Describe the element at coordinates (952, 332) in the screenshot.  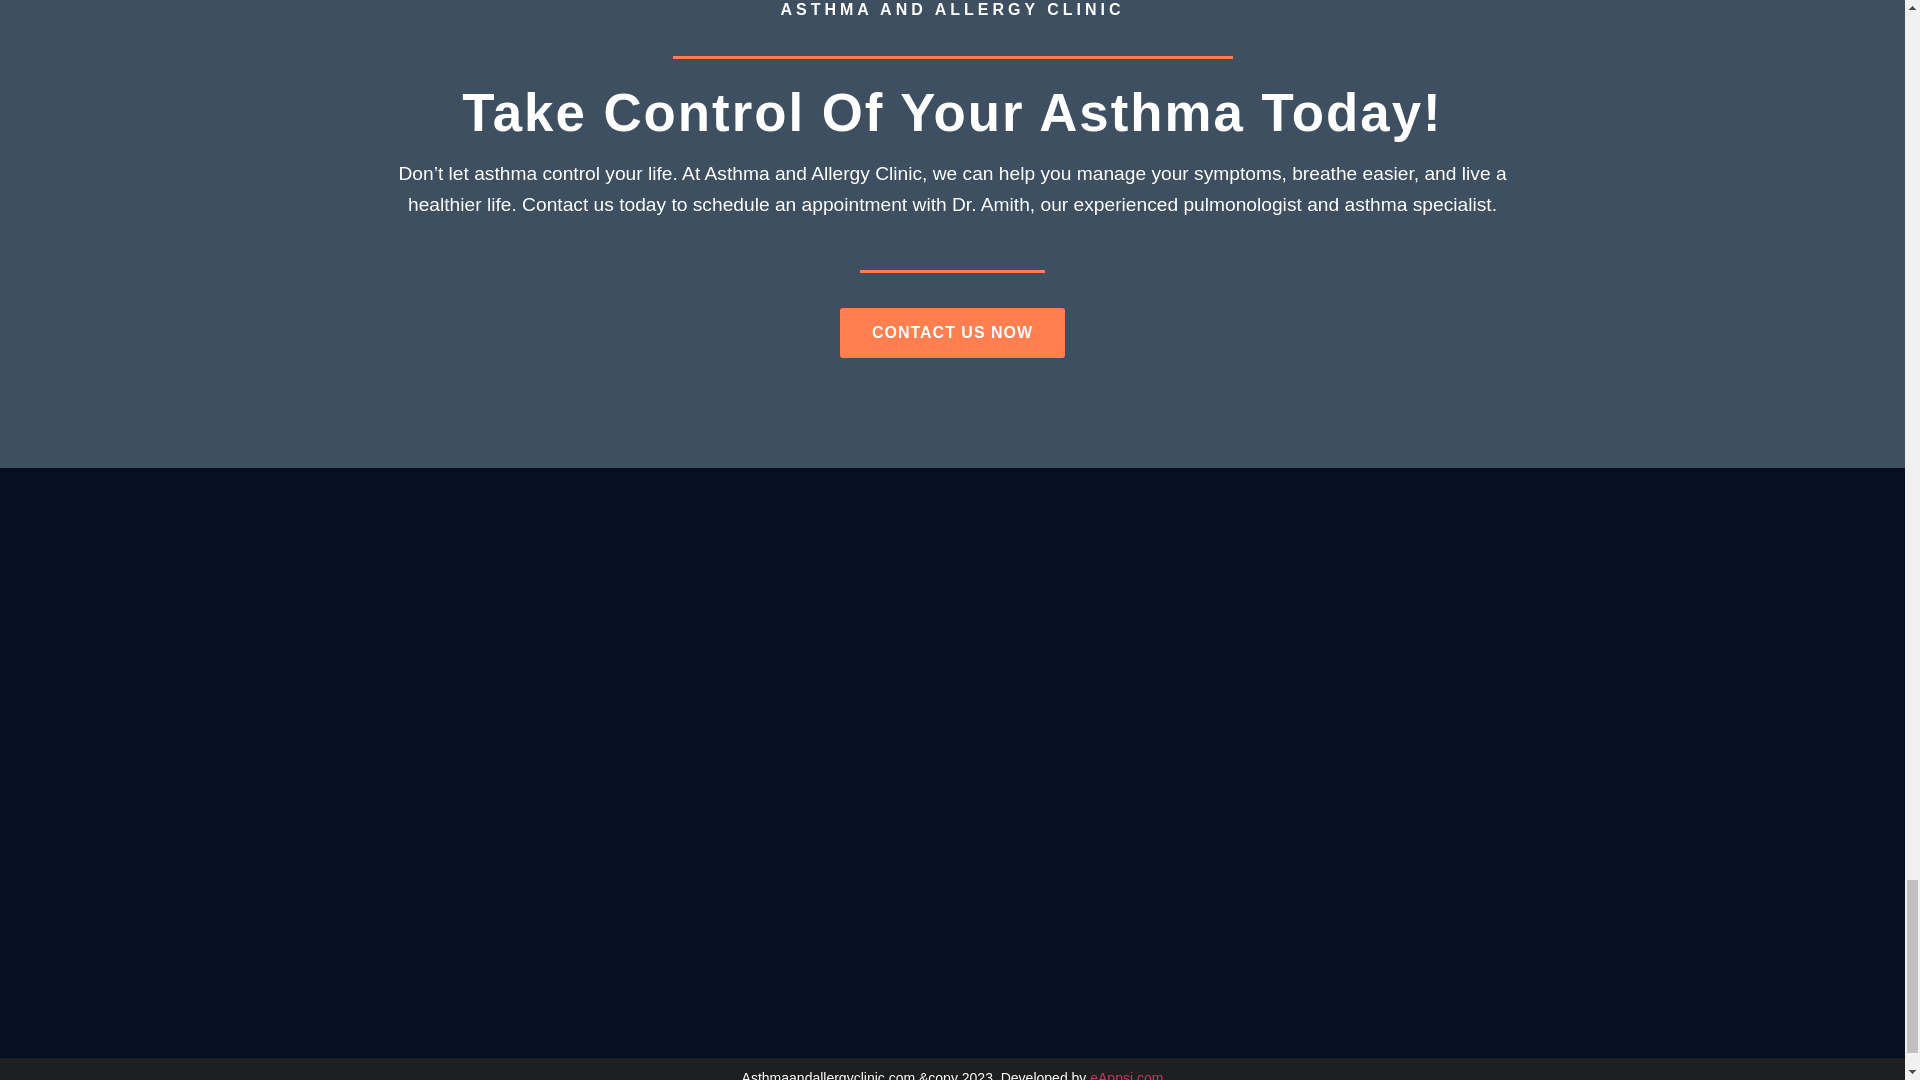
I see `CONTACT US NOW` at that location.